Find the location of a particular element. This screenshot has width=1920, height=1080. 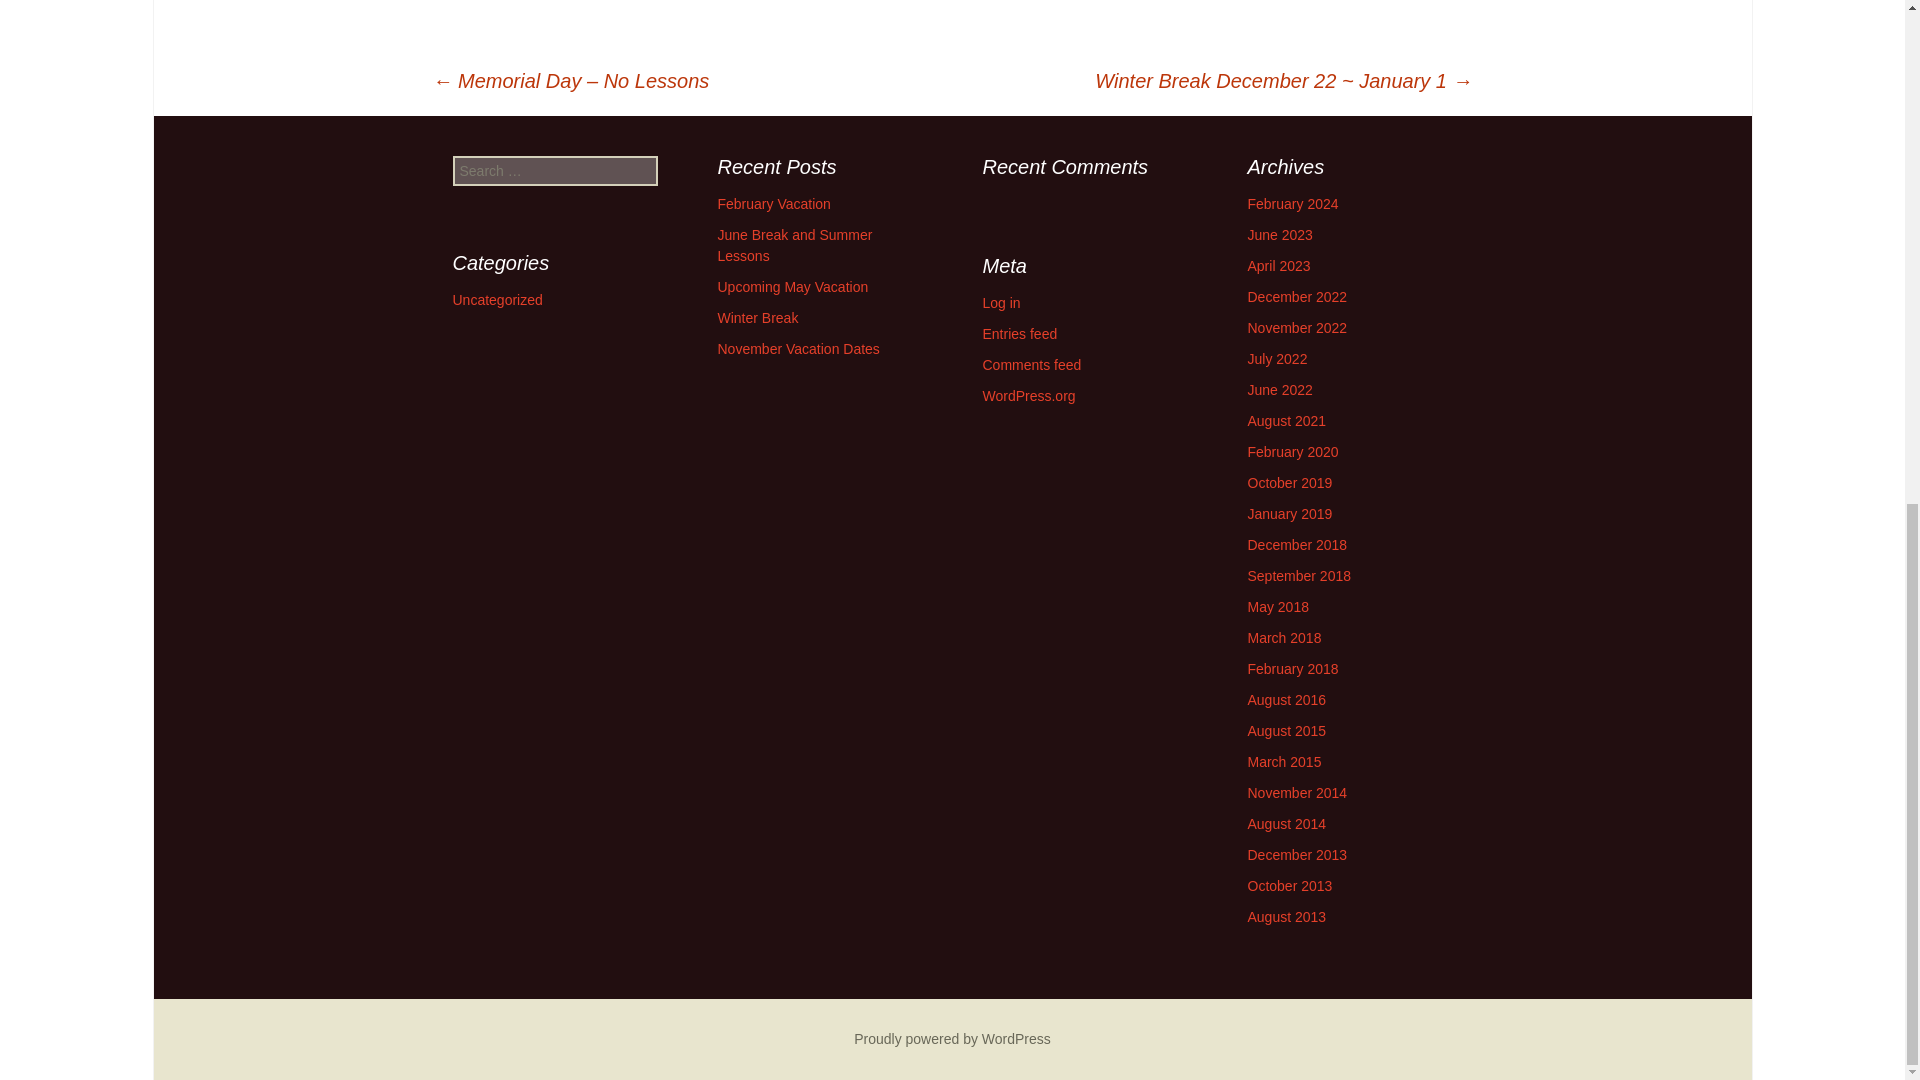

December 2018 is located at coordinates (1298, 544).